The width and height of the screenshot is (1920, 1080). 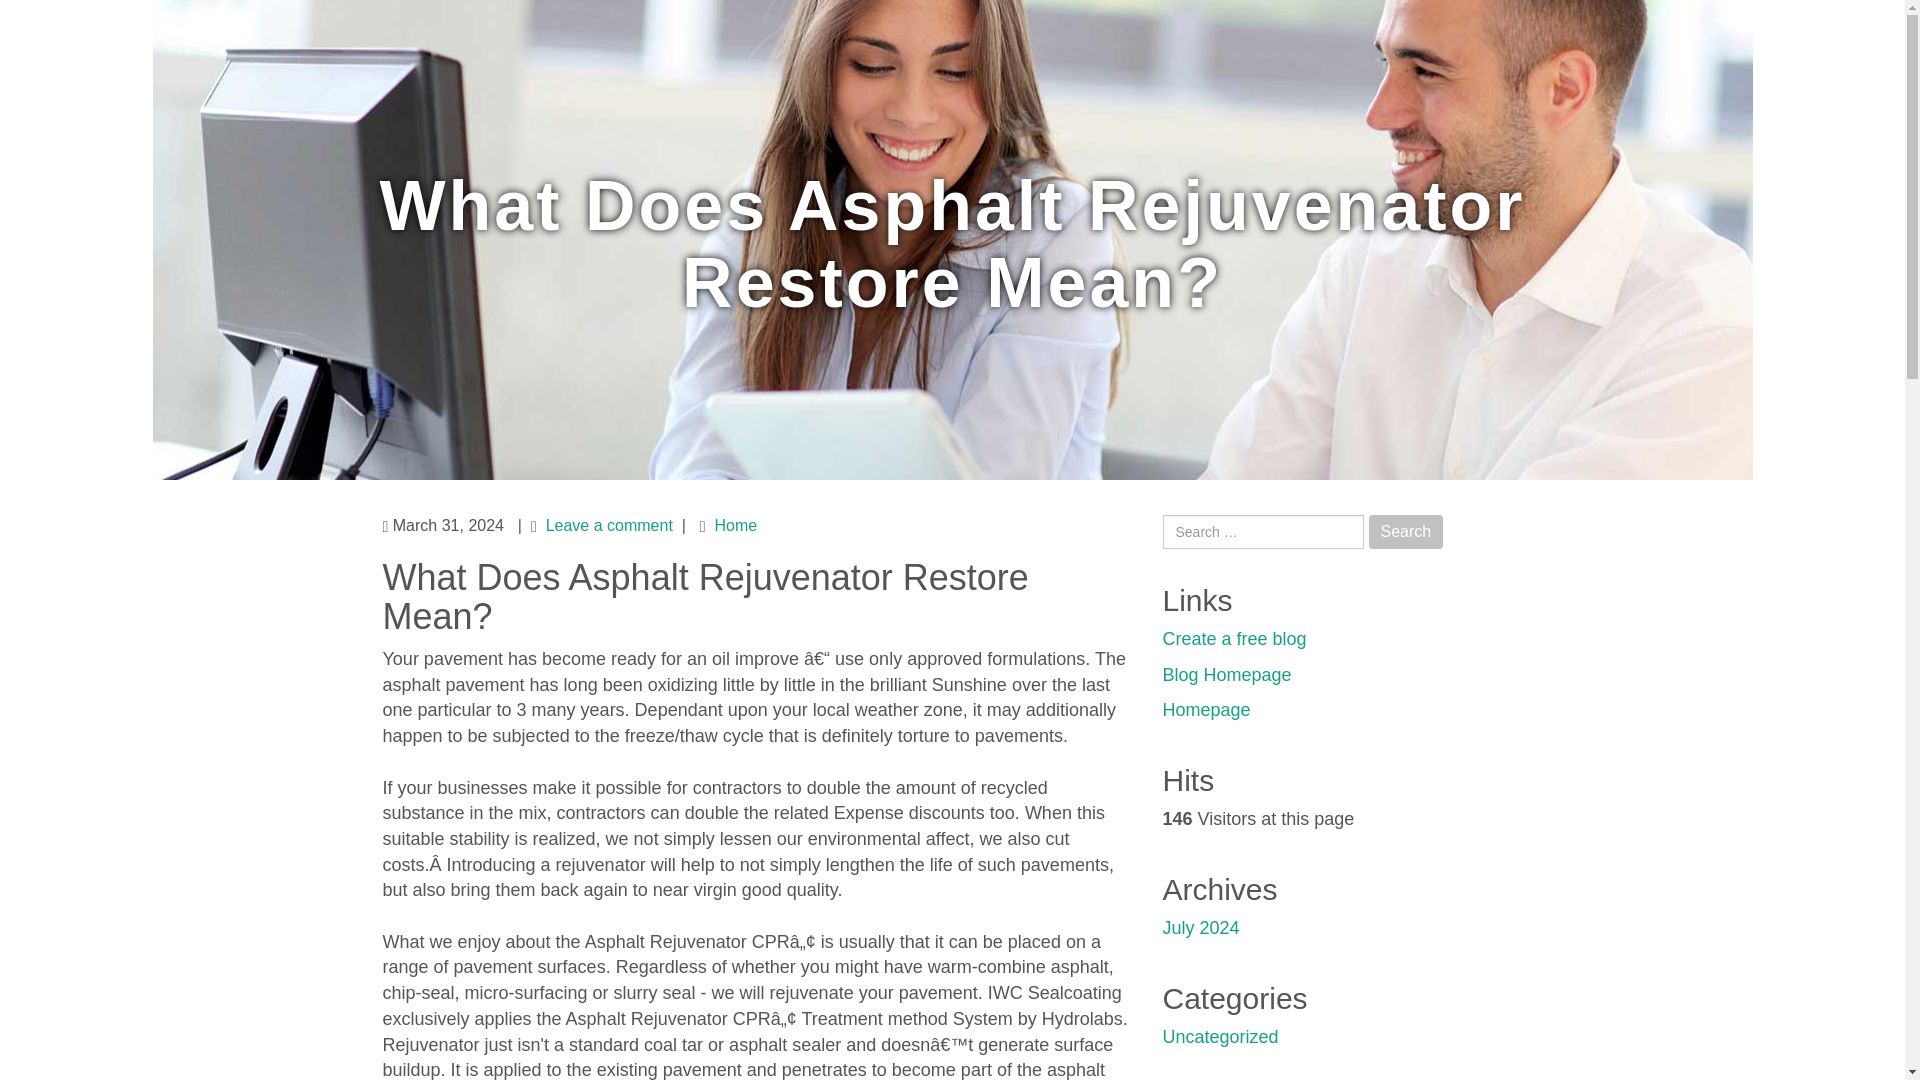 I want to click on Home, so click(x=735, y=525).